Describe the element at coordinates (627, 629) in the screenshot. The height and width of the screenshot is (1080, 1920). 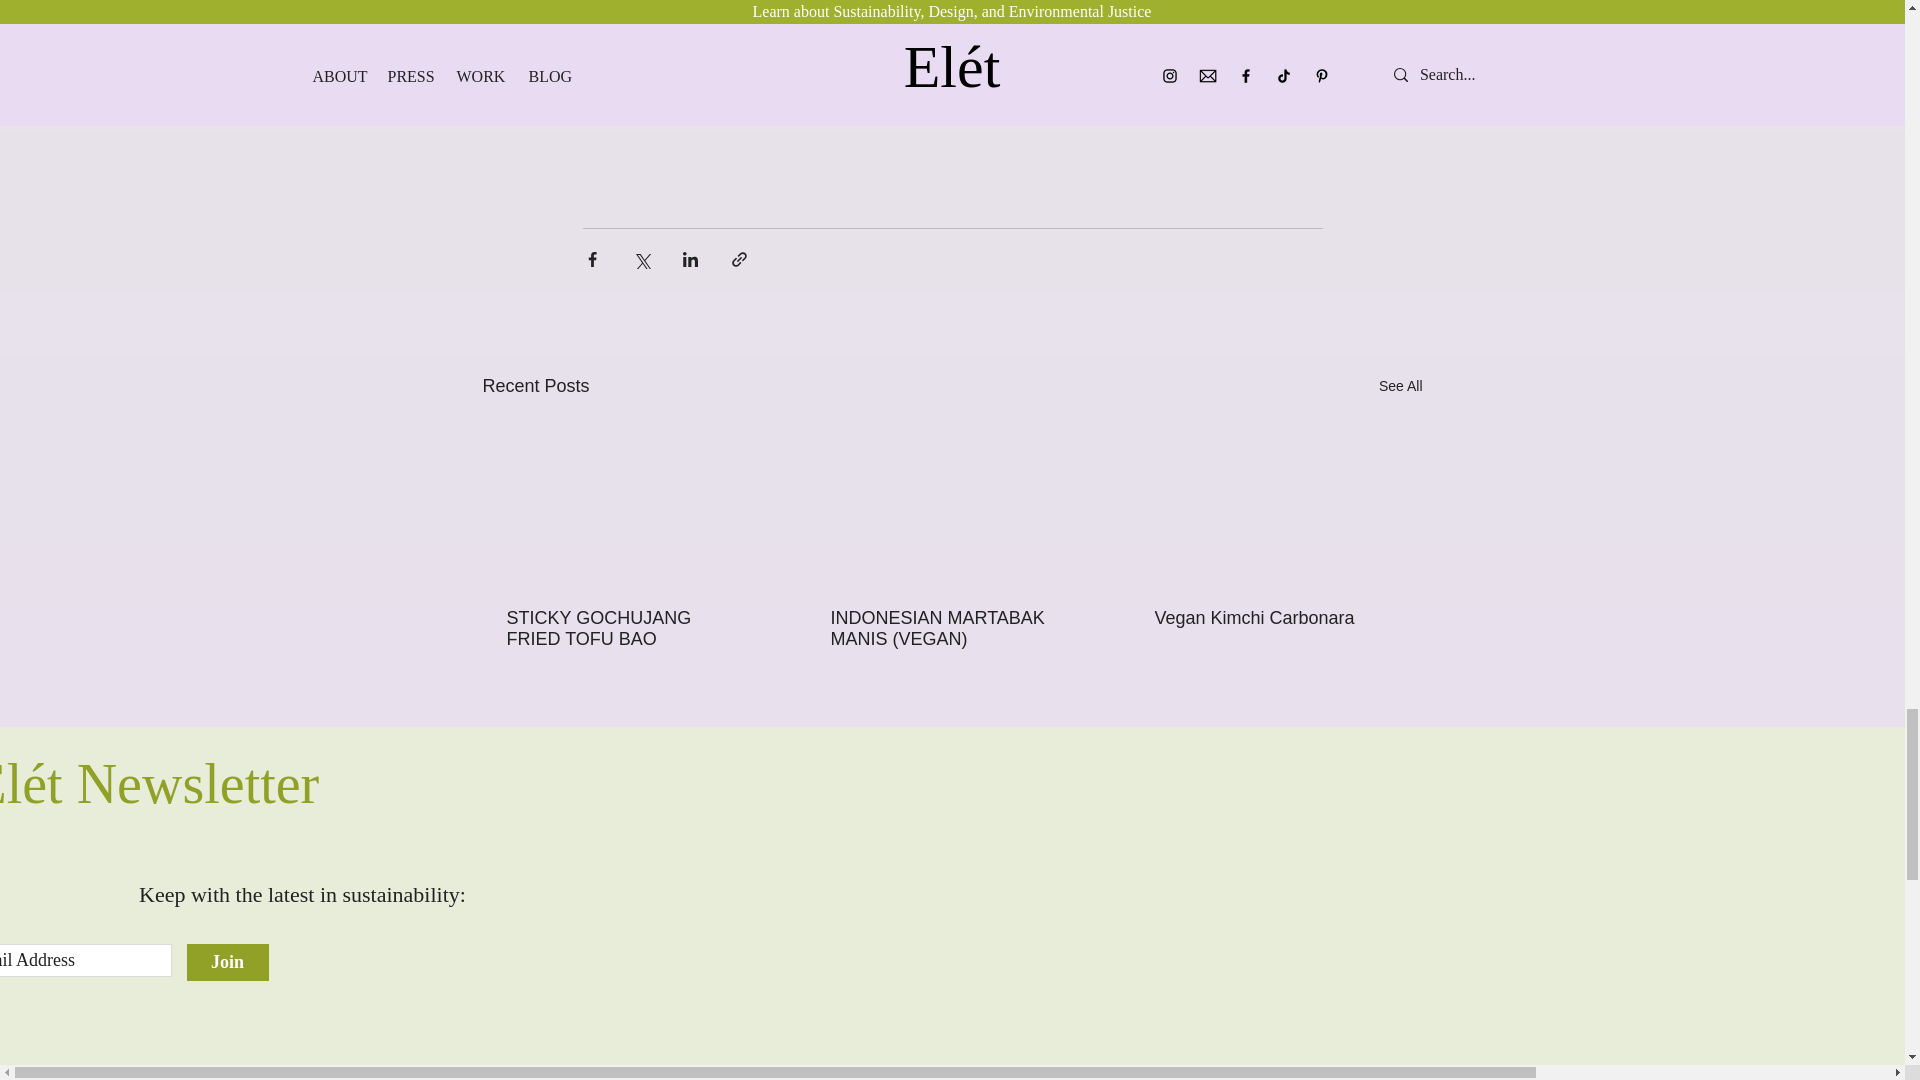
I see `STICKY GOCHUJANG FRIED TOFU BAO` at that location.